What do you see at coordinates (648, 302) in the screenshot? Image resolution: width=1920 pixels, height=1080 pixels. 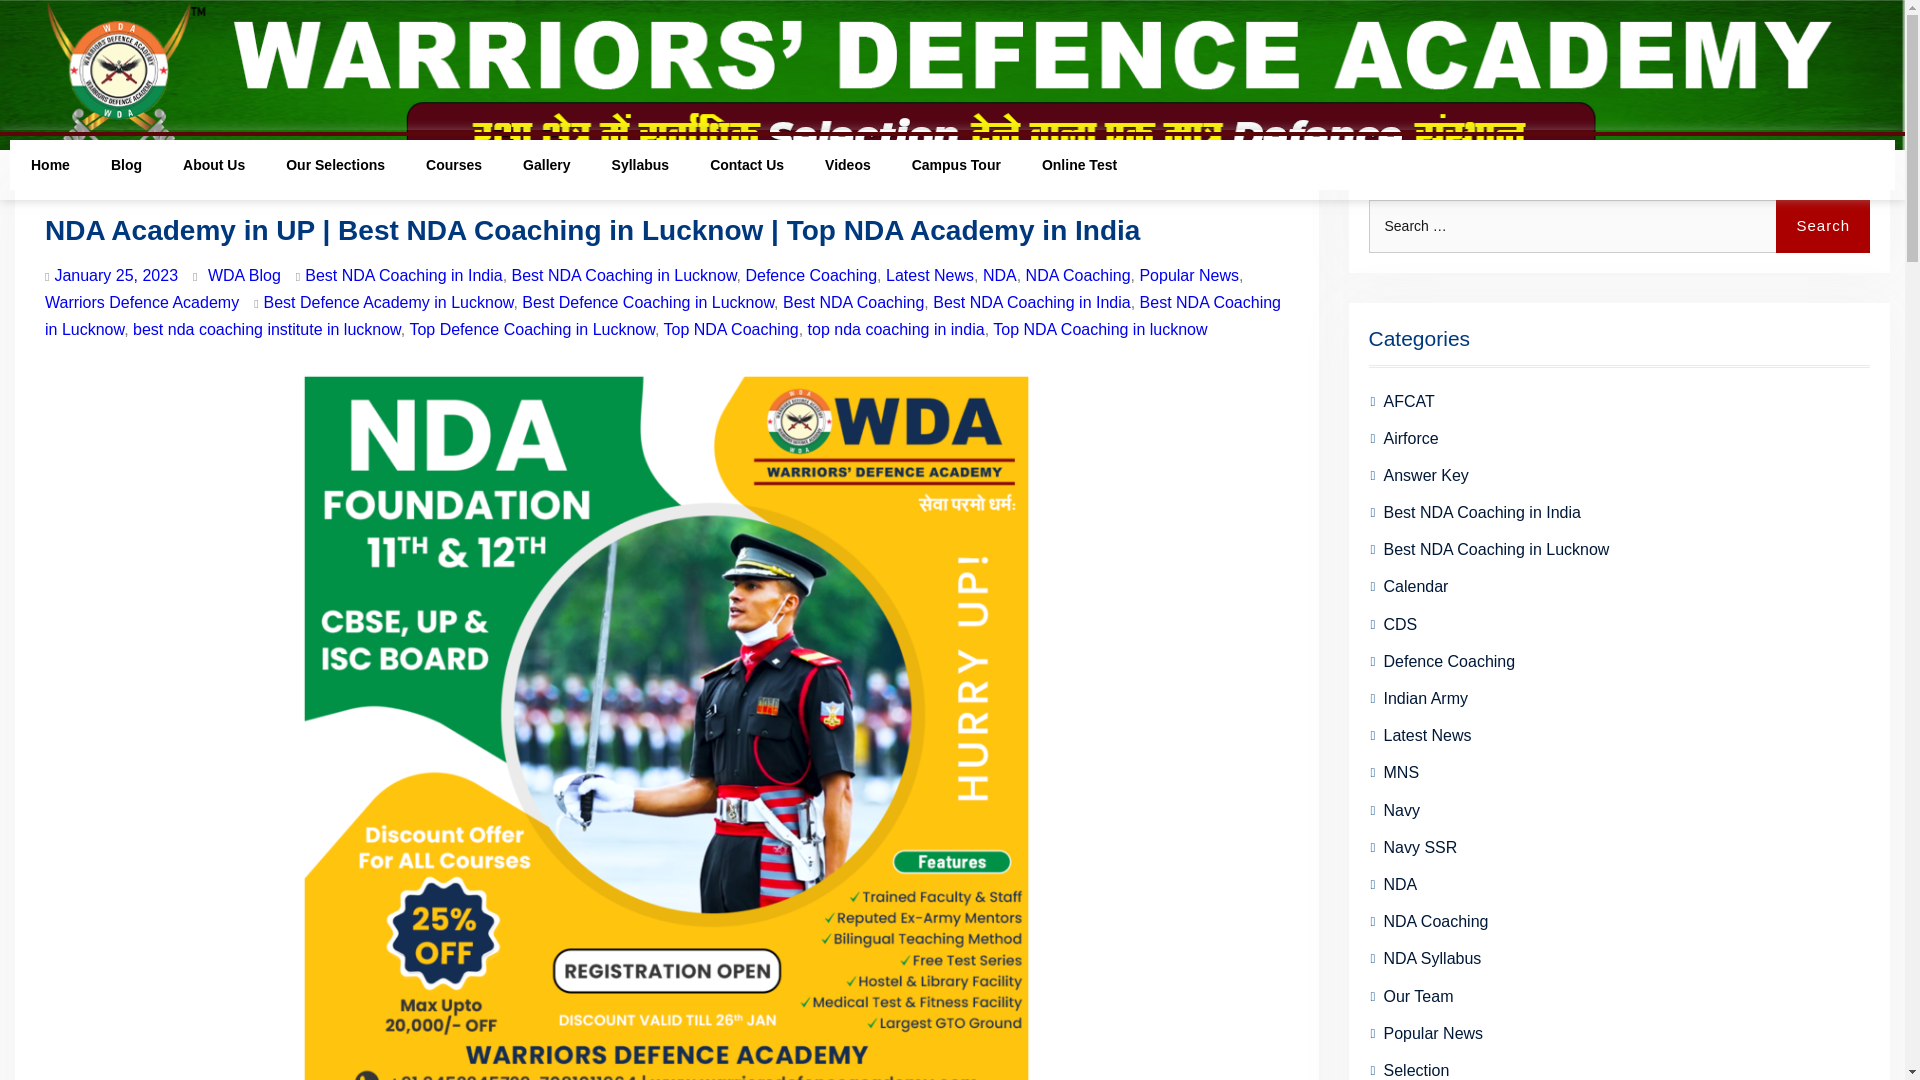 I see `Best Defence Coaching in Lucknow` at bounding box center [648, 302].